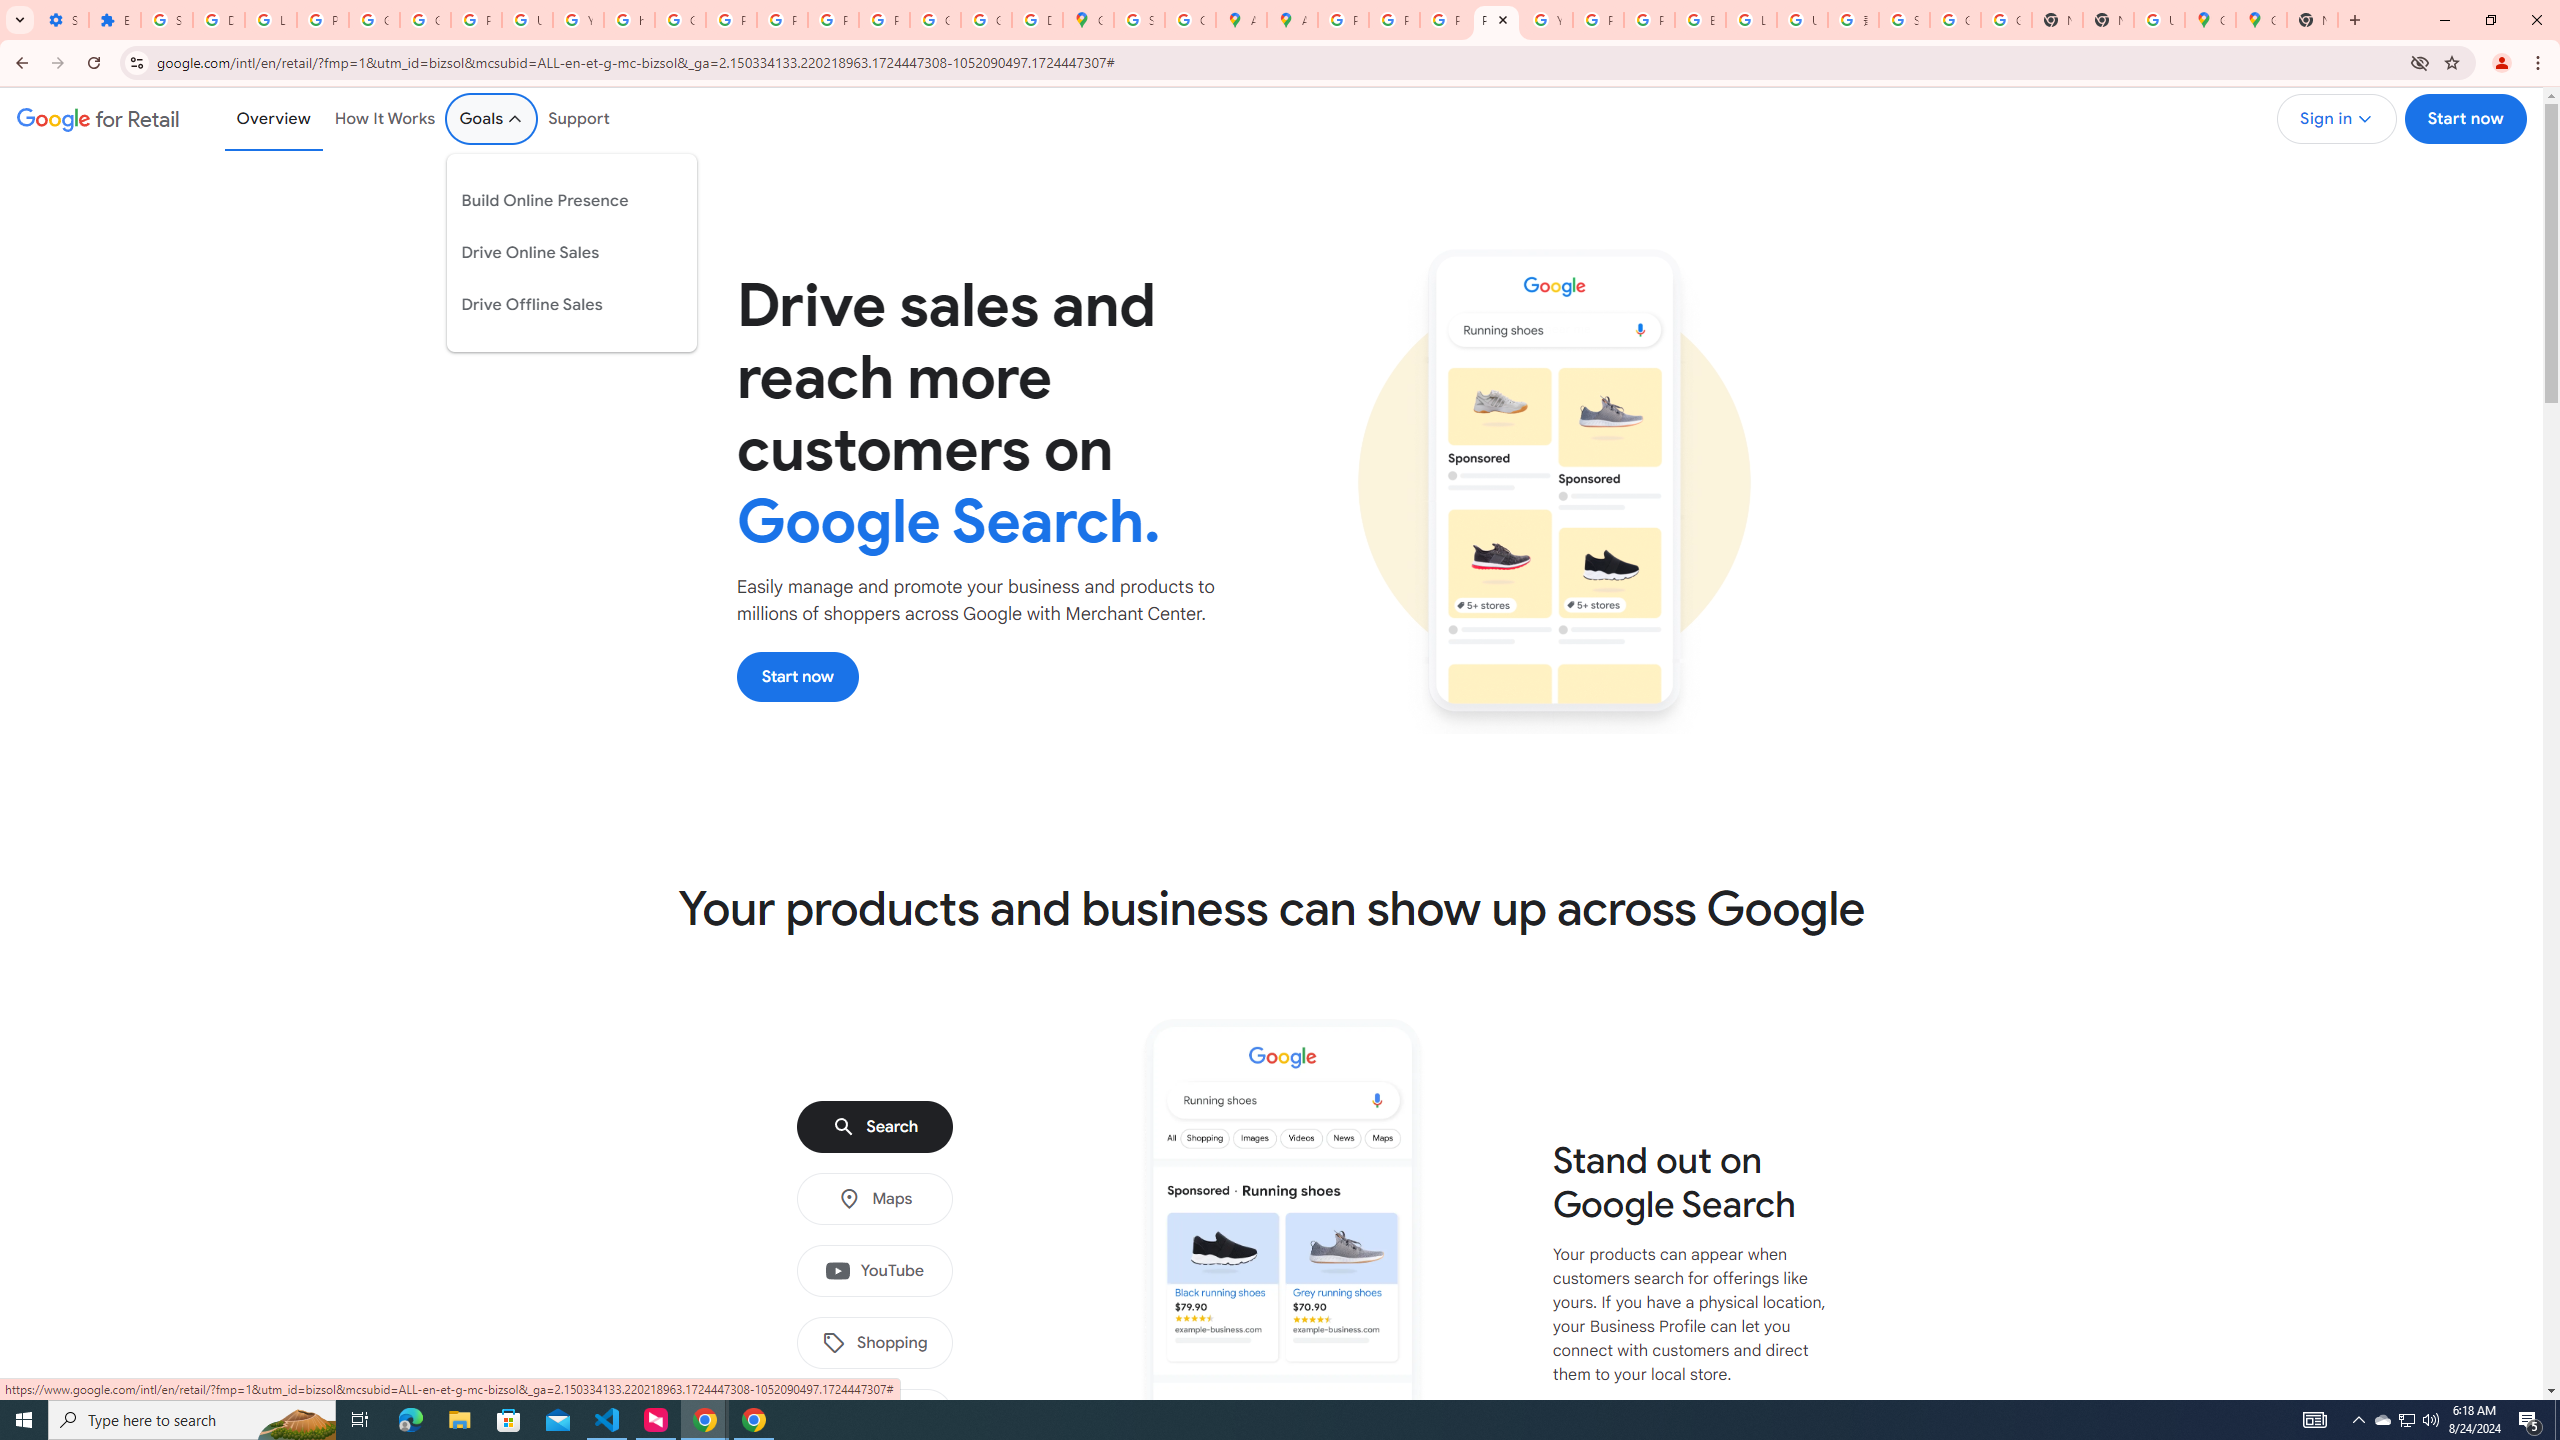 This screenshot has width=2560, height=1440. What do you see at coordinates (628, 20) in the screenshot?
I see `https://scholar.google.com/` at bounding box center [628, 20].